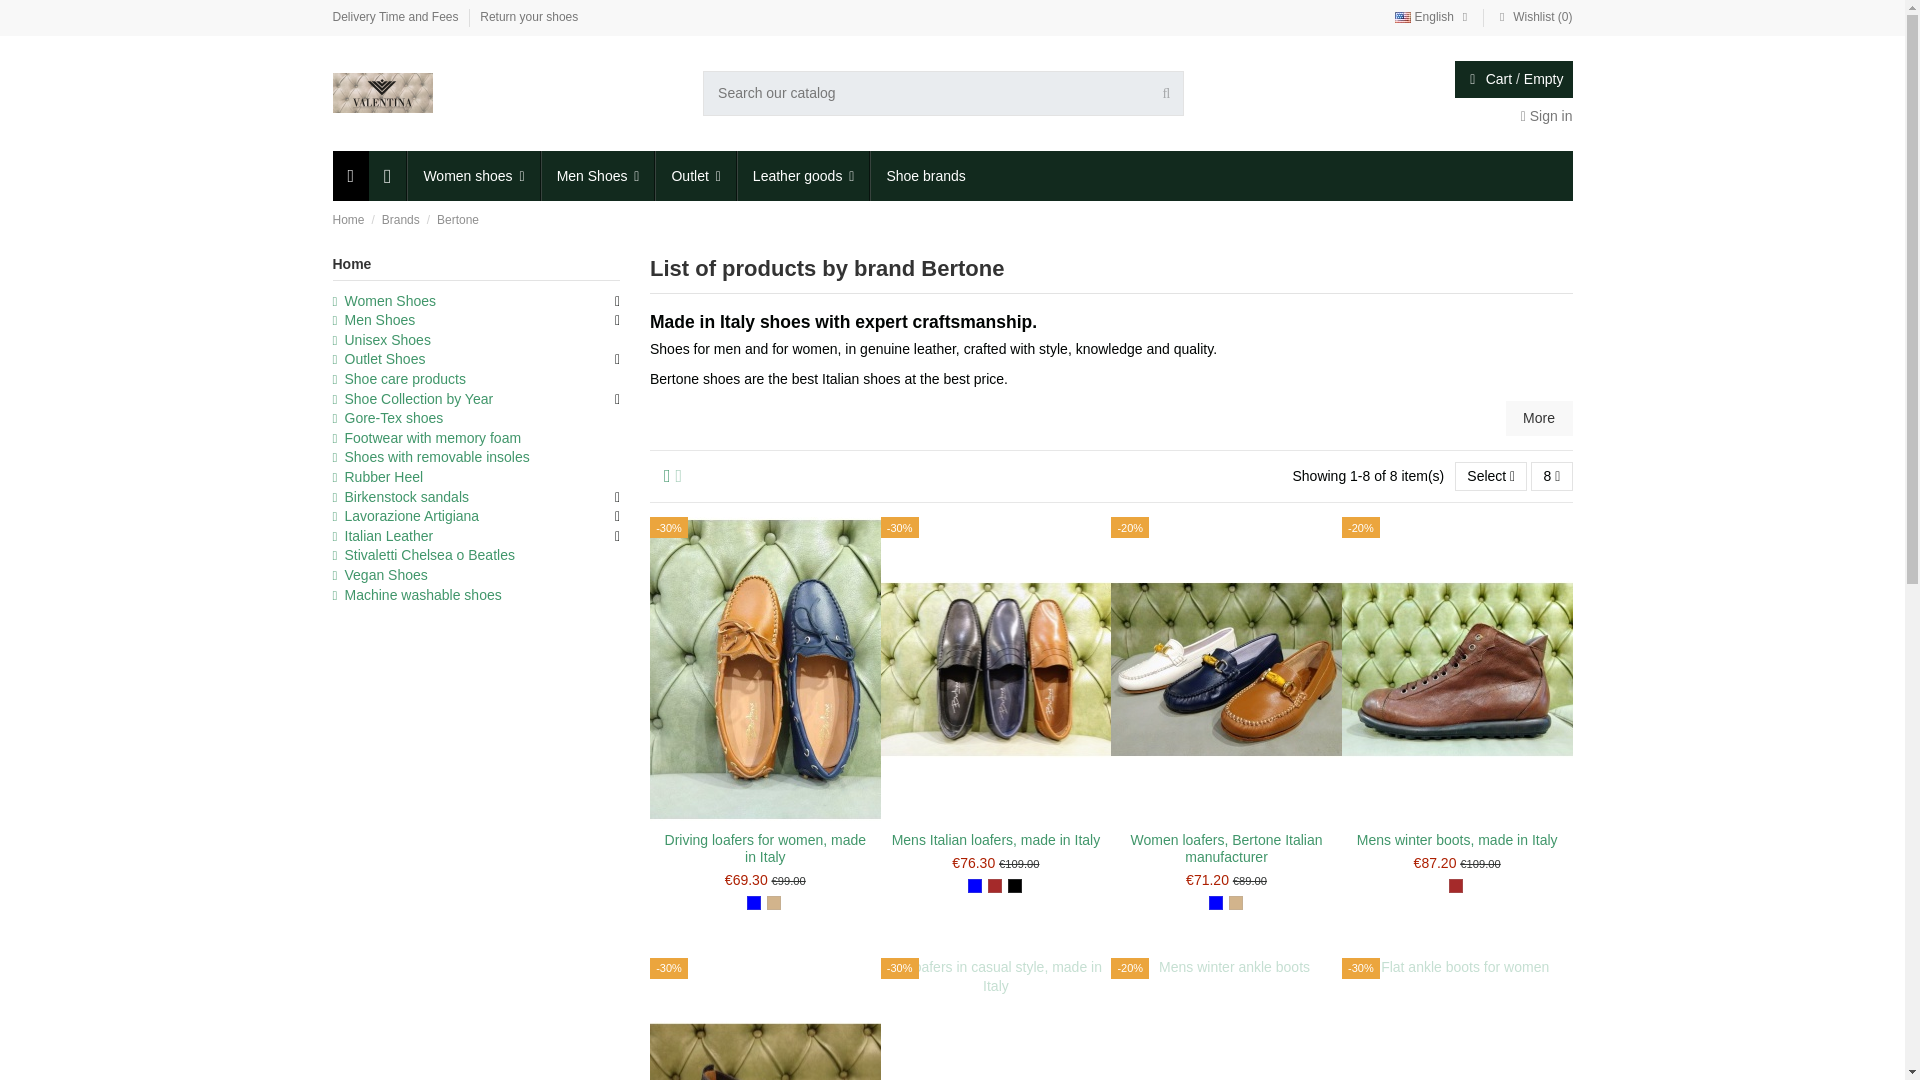  What do you see at coordinates (396, 16) in the screenshot?
I see `Delivery Time and Fees` at bounding box center [396, 16].